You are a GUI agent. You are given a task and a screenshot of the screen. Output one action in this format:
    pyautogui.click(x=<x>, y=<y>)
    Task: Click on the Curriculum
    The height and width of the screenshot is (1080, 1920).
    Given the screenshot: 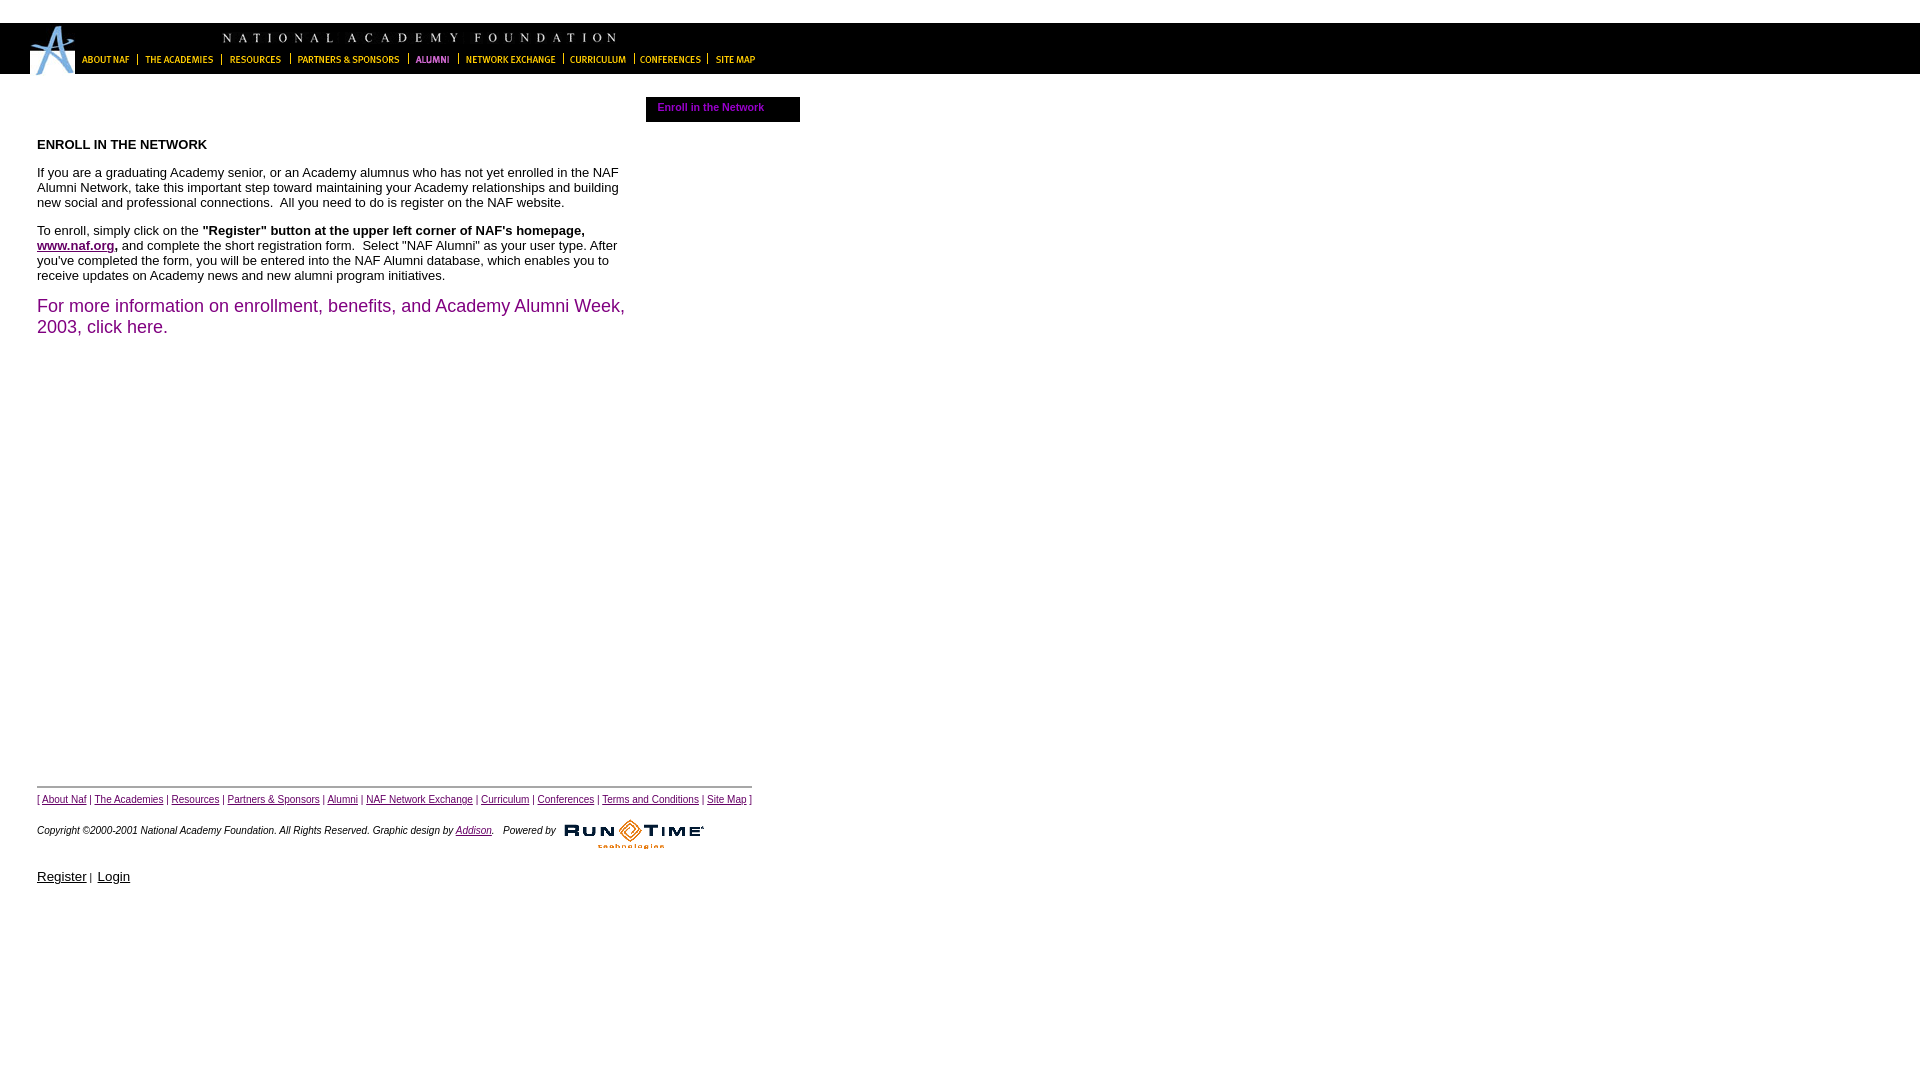 What is the action you would take?
    pyautogui.click(x=598, y=59)
    